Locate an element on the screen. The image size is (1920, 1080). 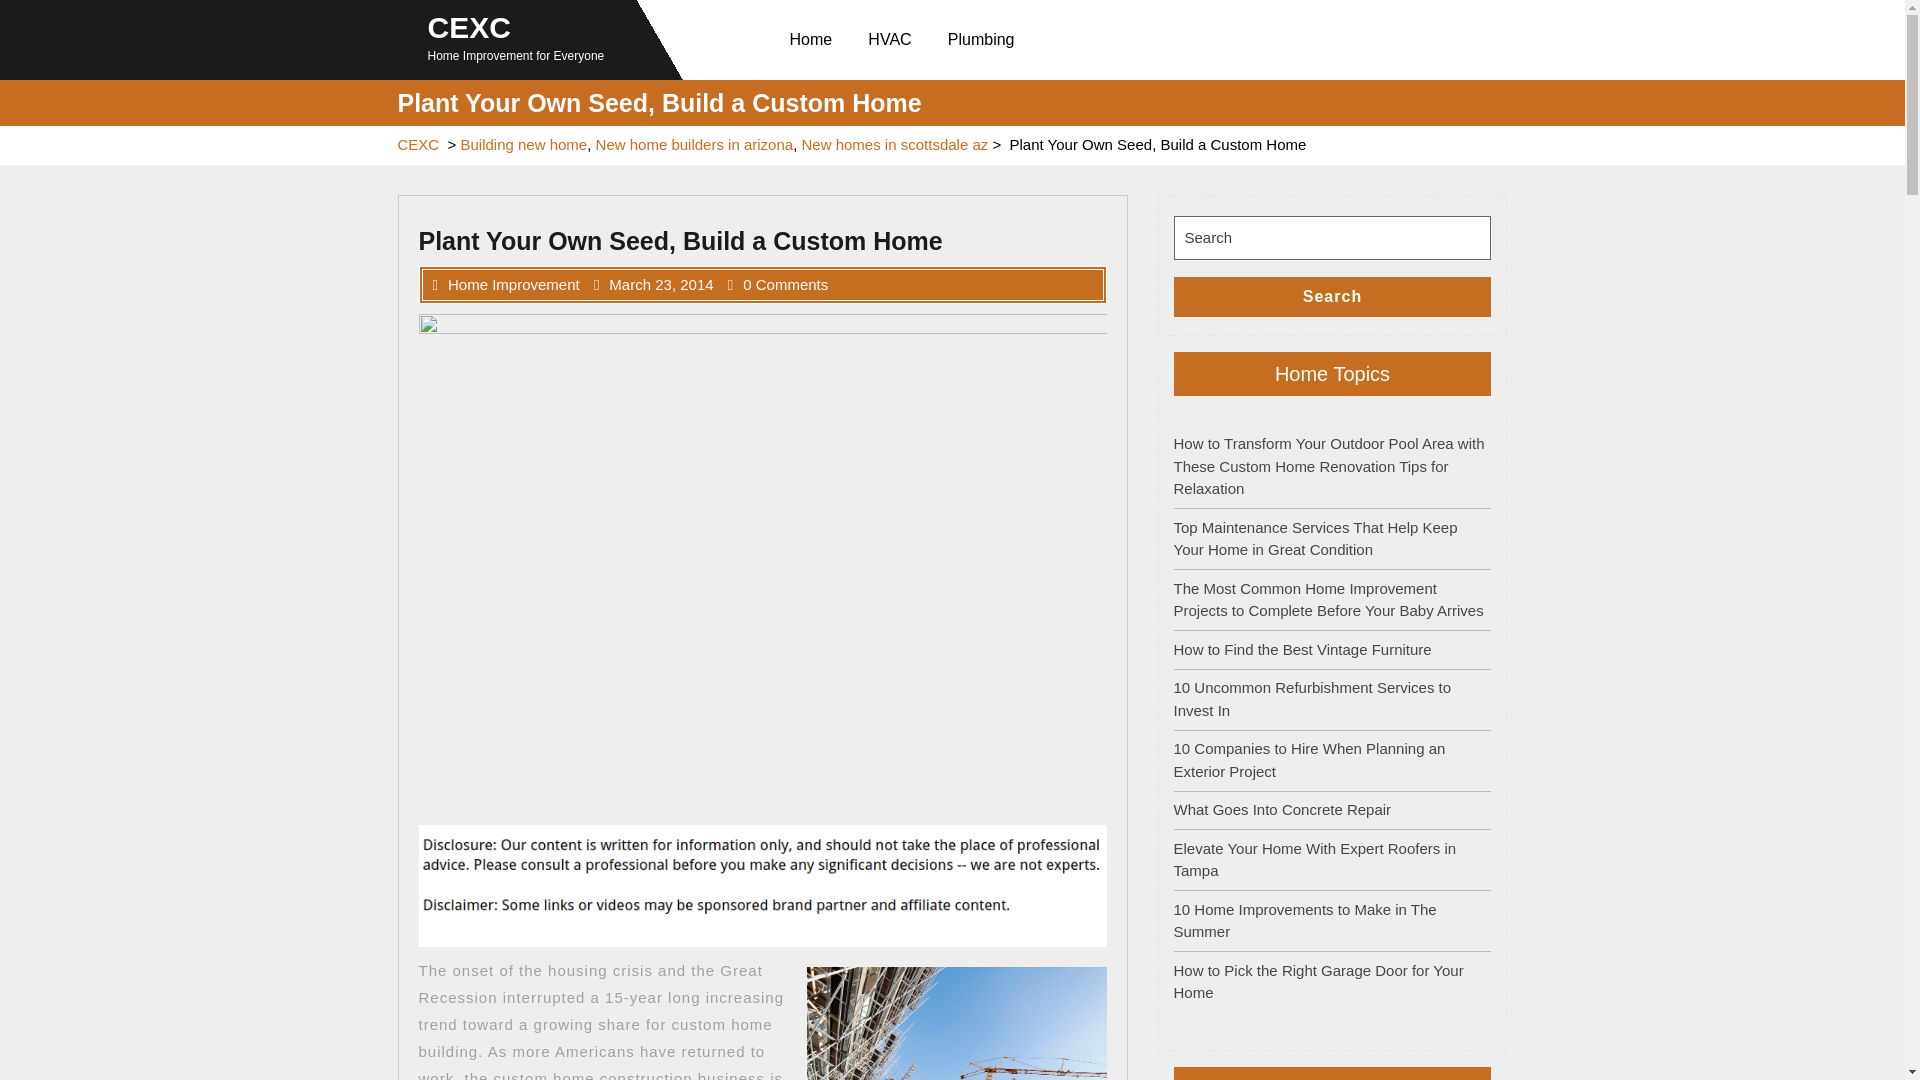
CEXC is located at coordinates (418, 144).